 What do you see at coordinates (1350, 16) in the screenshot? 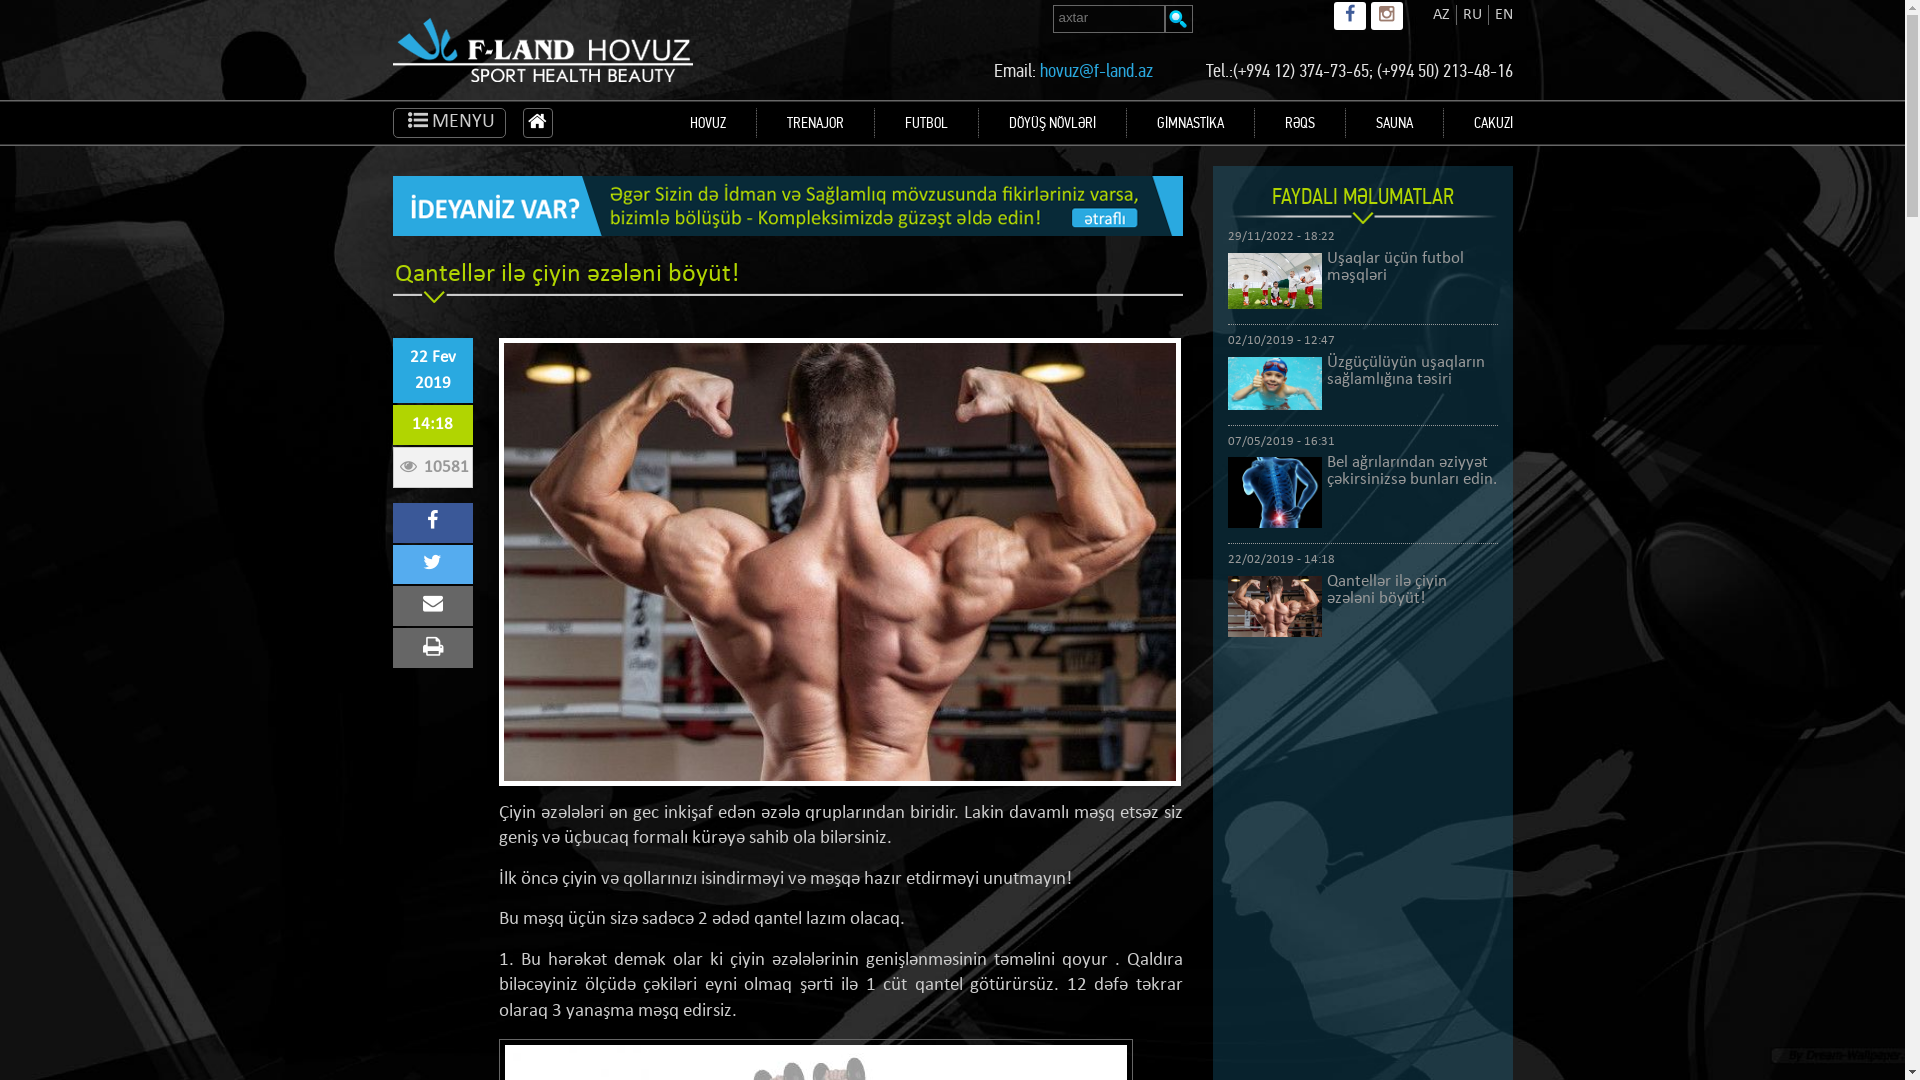
I see `Facebook` at bounding box center [1350, 16].